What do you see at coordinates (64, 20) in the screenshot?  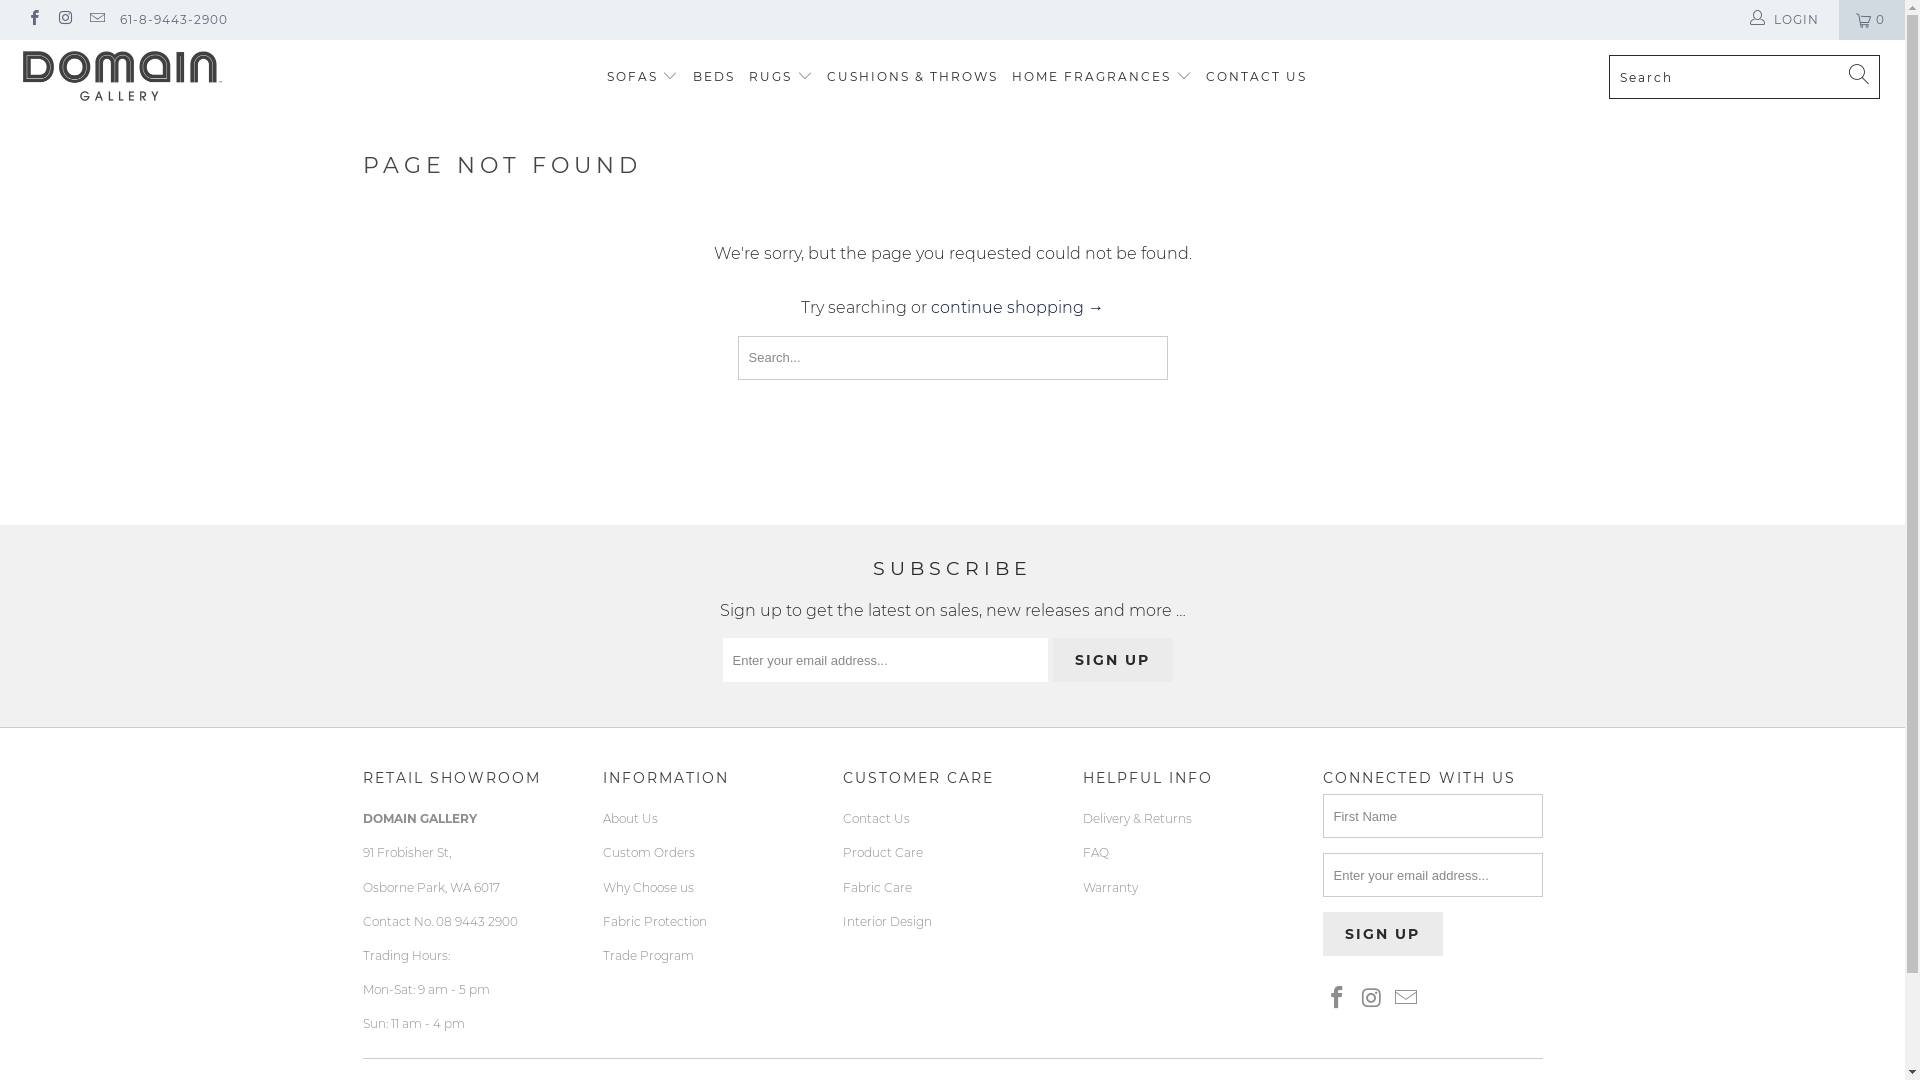 I see `DomainGallery on Instagram` at bounding box center [64, 20].